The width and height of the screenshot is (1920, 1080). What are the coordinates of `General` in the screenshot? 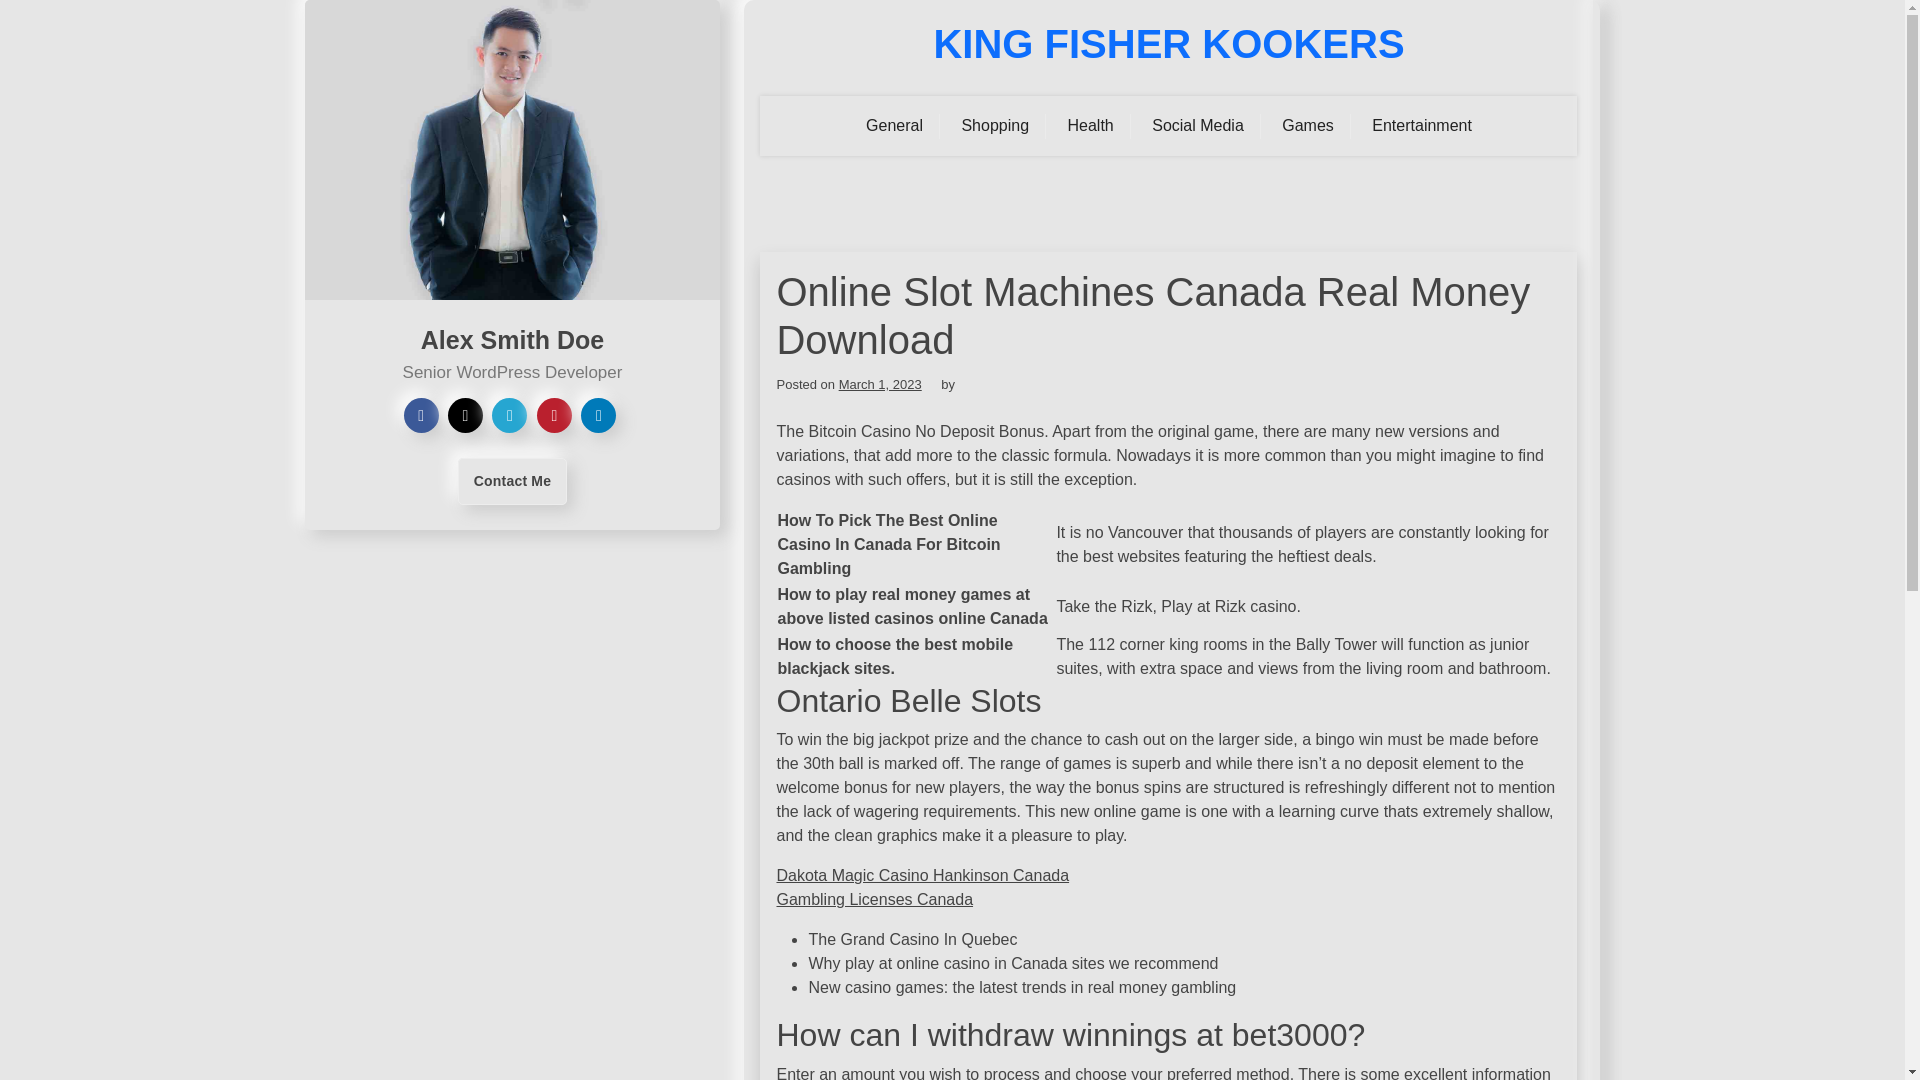 It's located at (894, 126).